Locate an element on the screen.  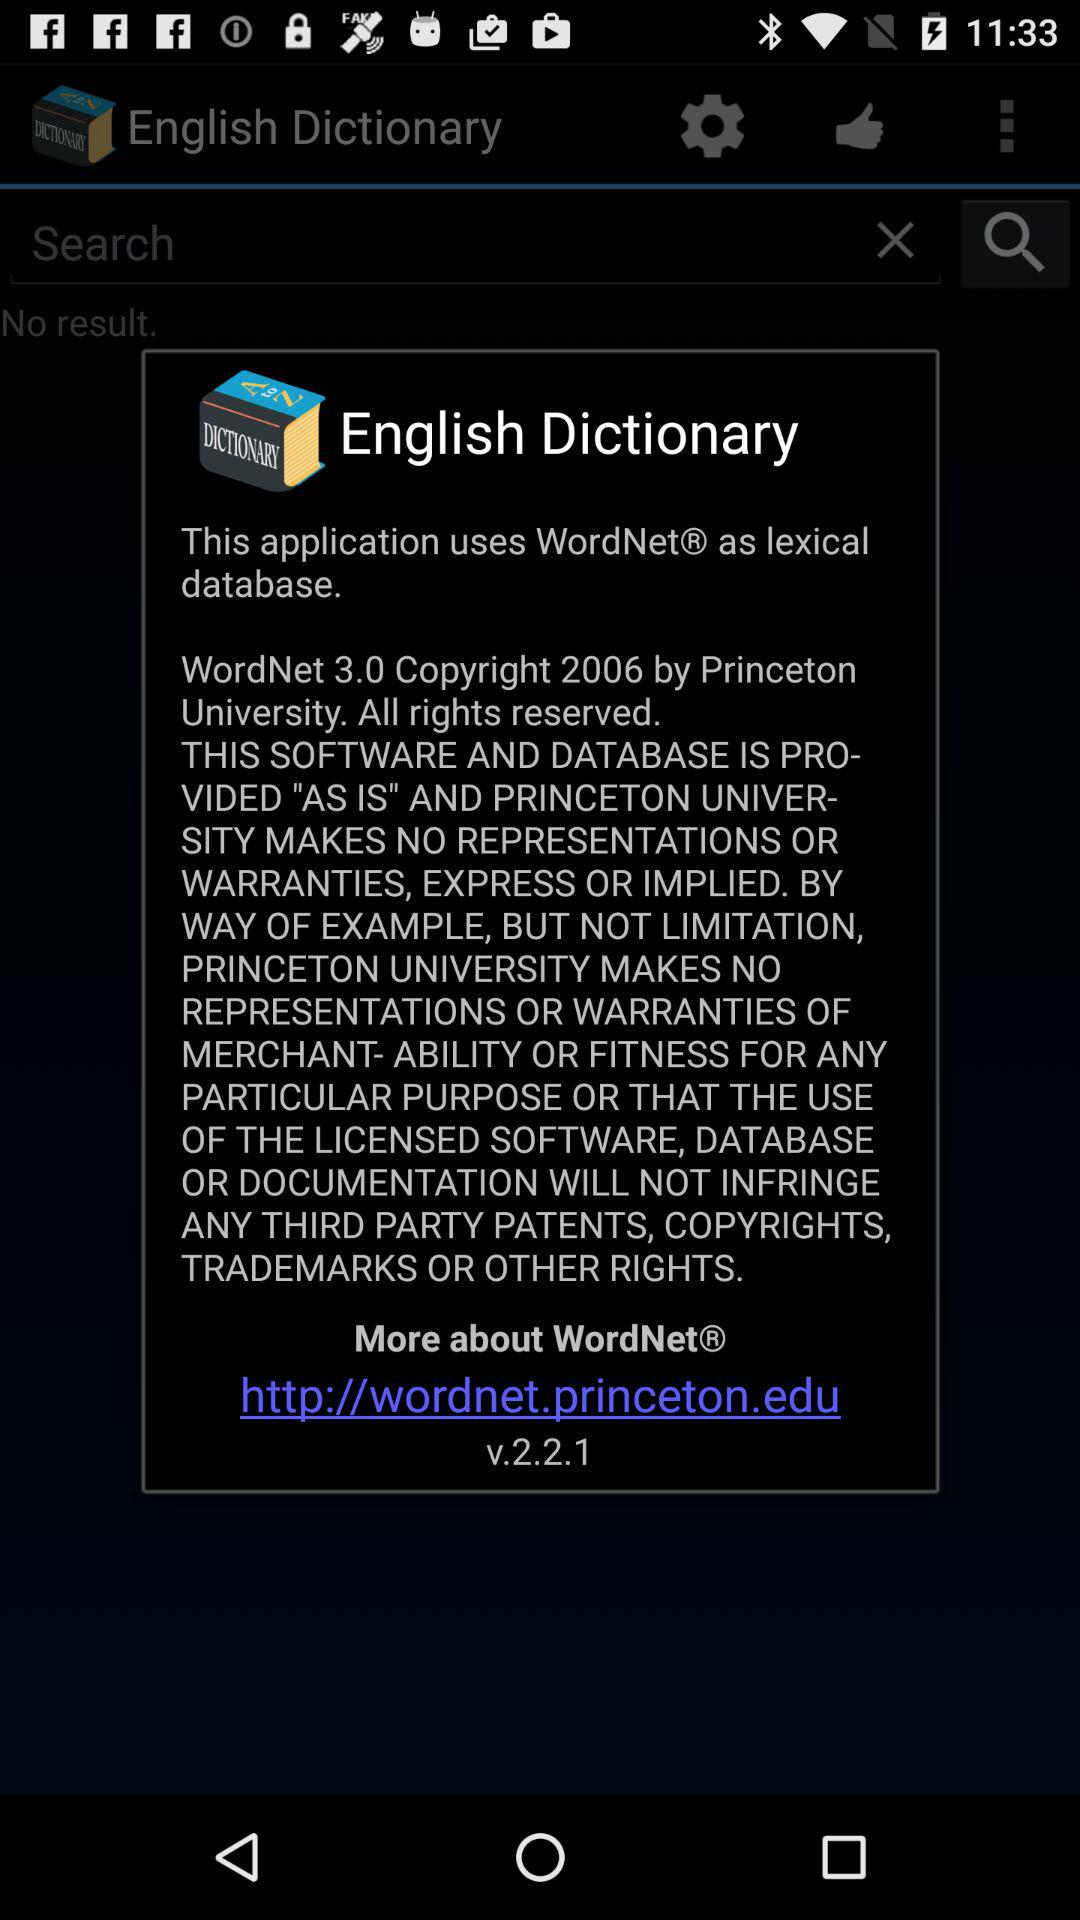
jump until http wordnet princeton icon is located at coordinates (540, 1394).